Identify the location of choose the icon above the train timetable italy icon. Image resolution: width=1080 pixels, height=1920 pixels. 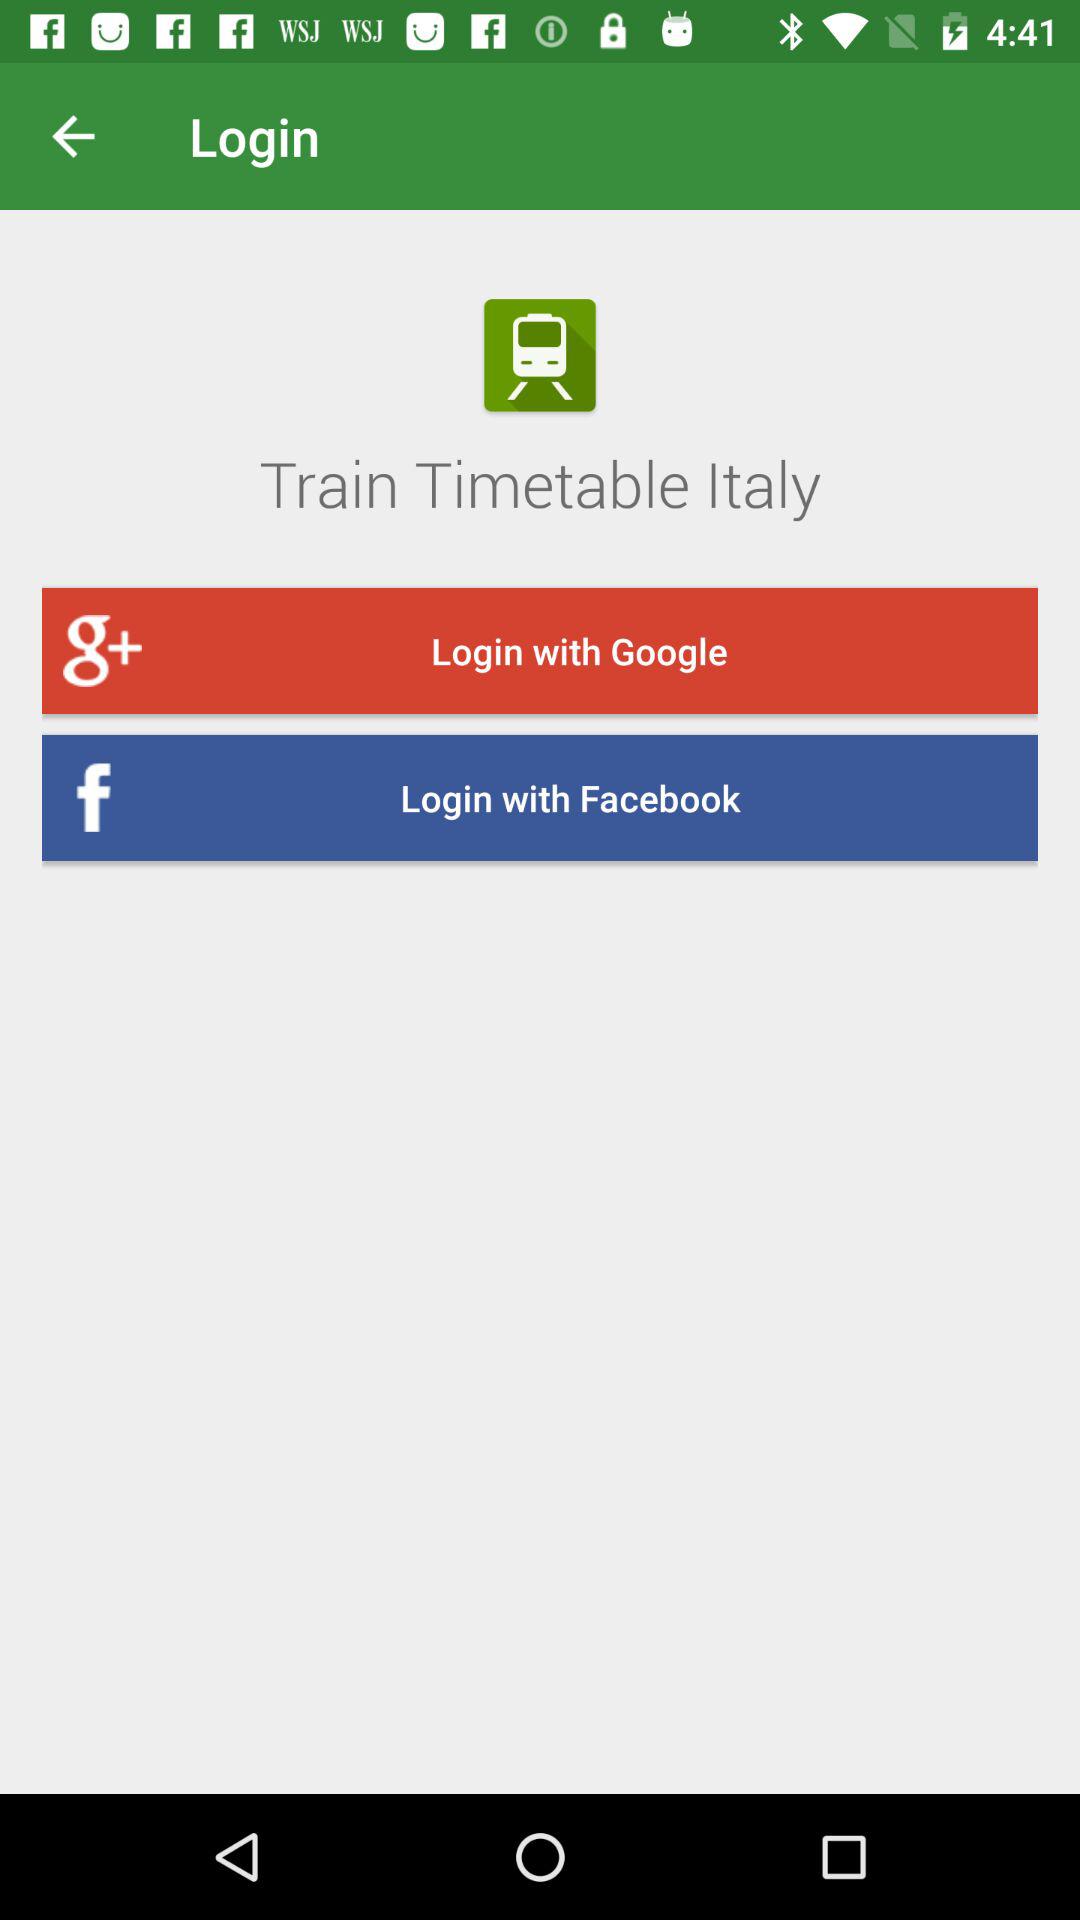
(89, 136).